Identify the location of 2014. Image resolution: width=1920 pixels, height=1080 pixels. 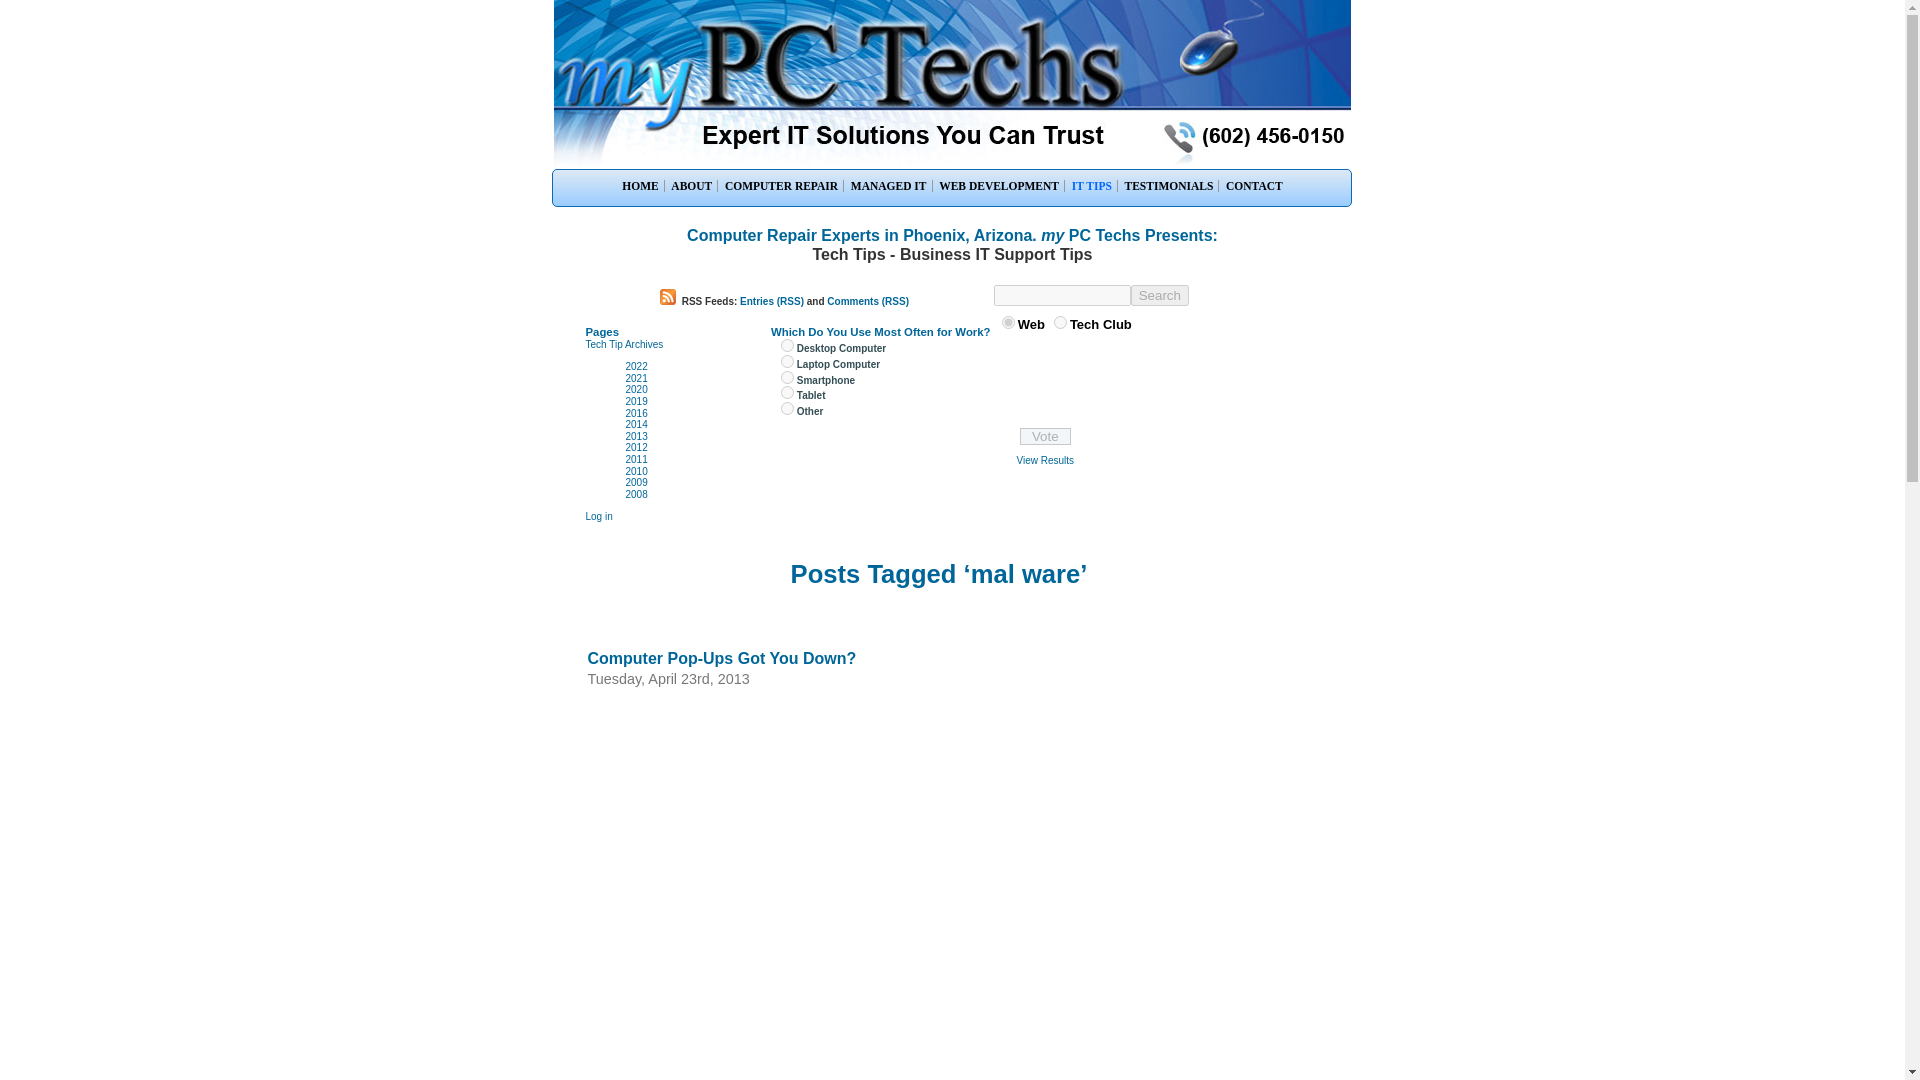
(636, 424).